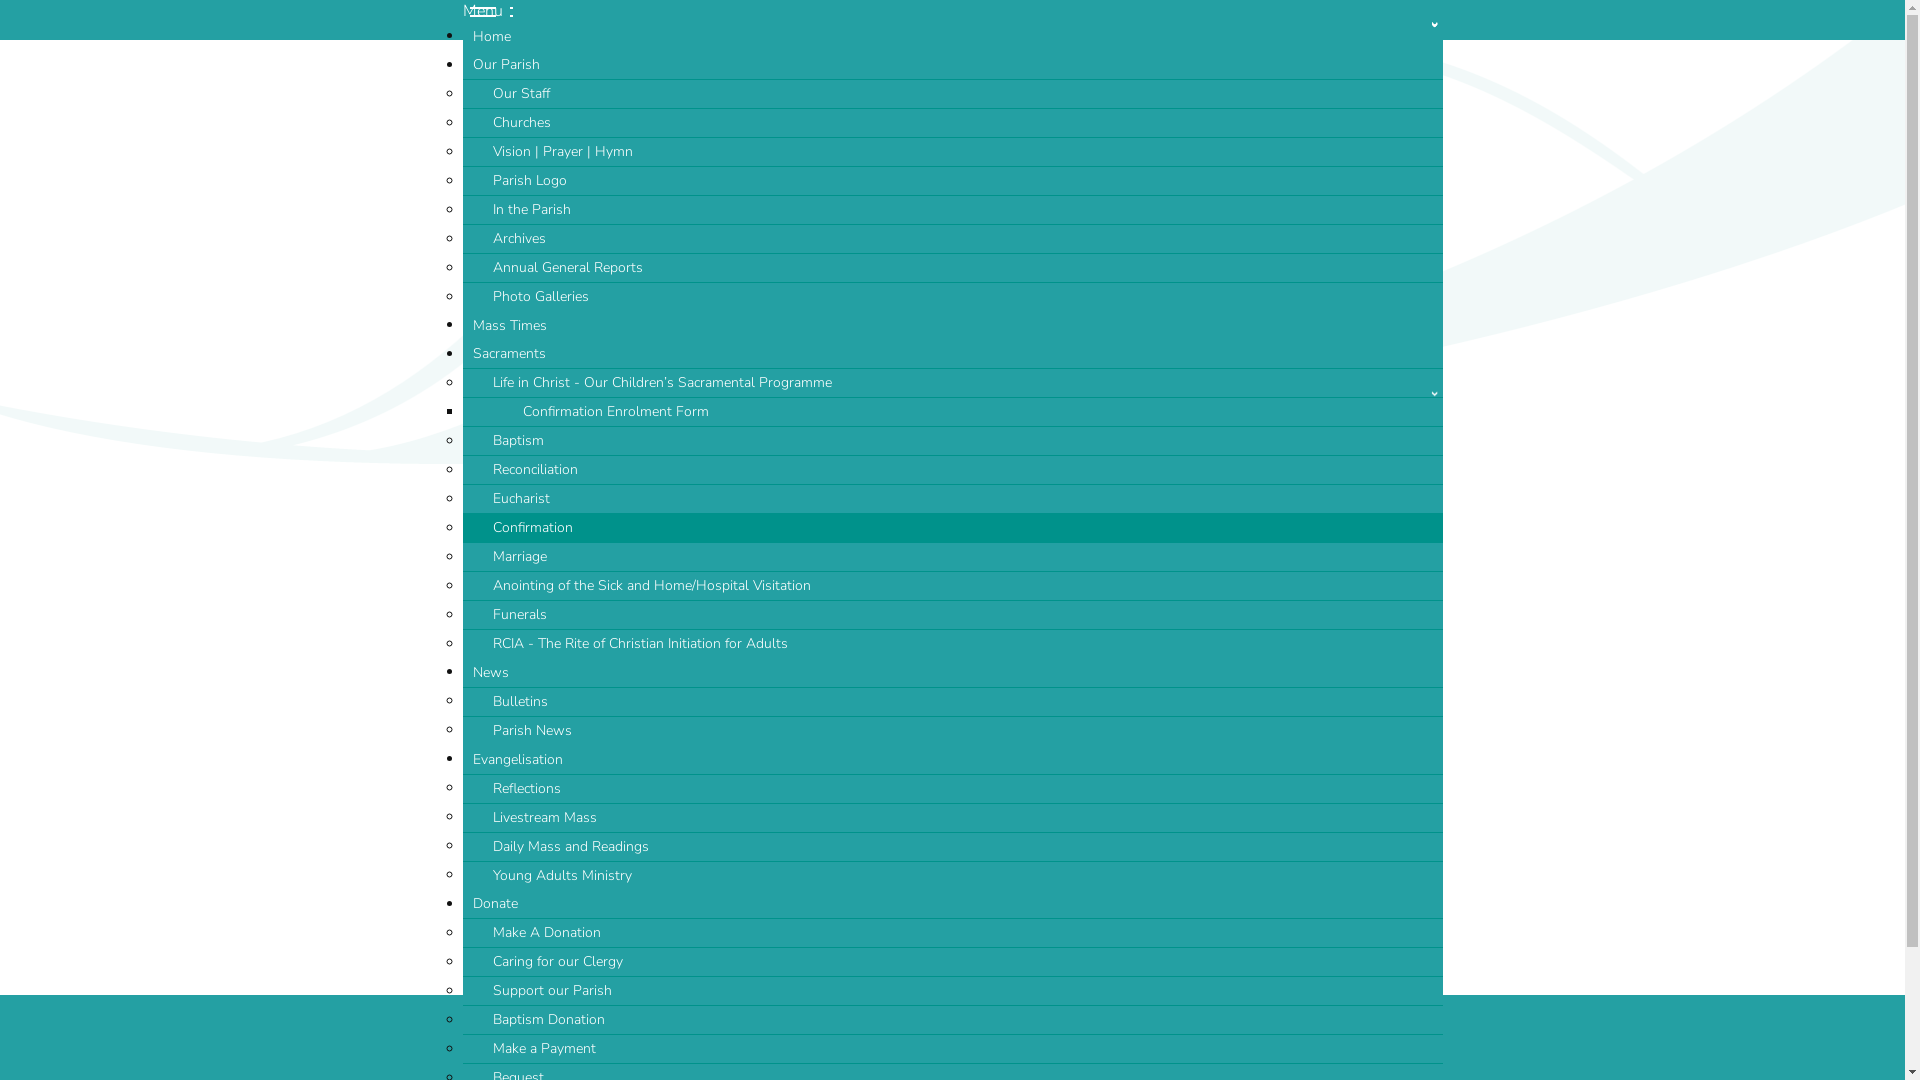  Describe the element at coordinates (952, 614) in the screenshot. I see `Funerals` at that location.